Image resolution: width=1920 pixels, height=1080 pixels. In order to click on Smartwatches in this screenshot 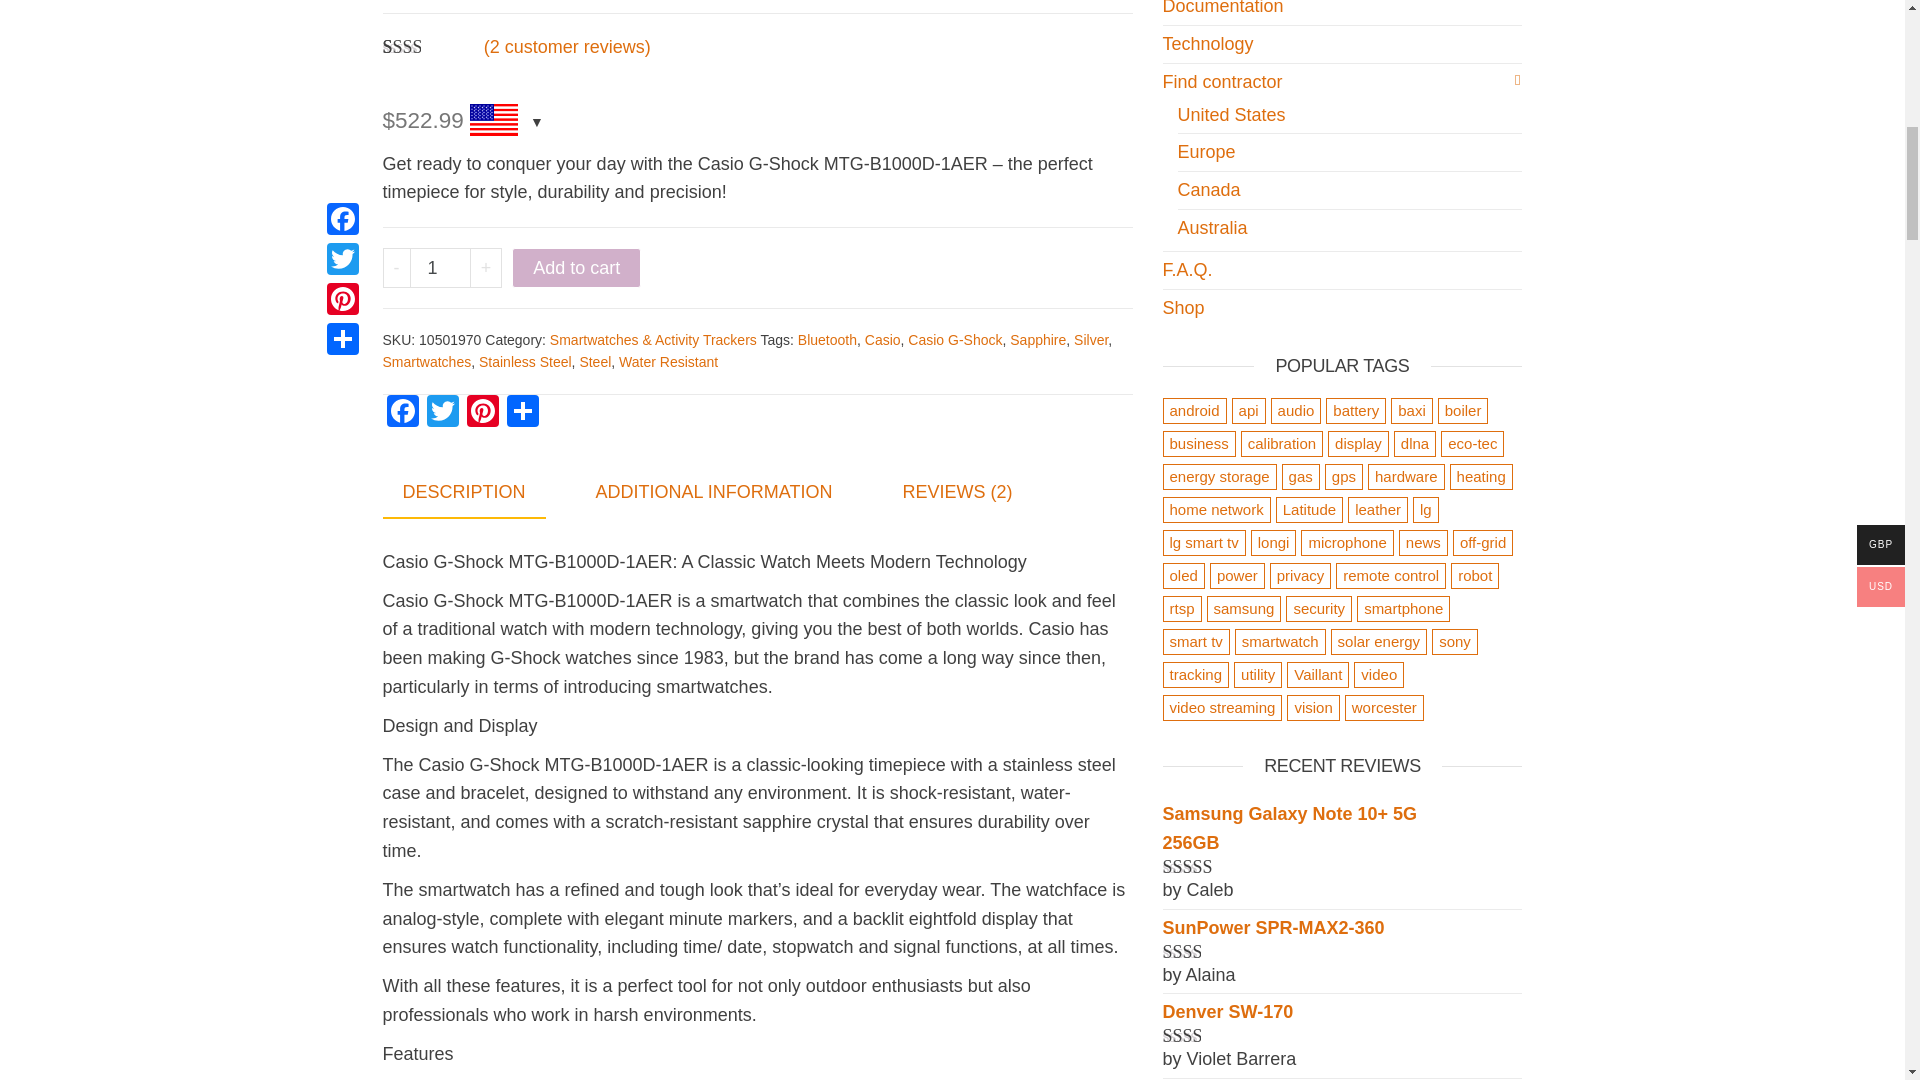, I will do `click(426, 362)`.